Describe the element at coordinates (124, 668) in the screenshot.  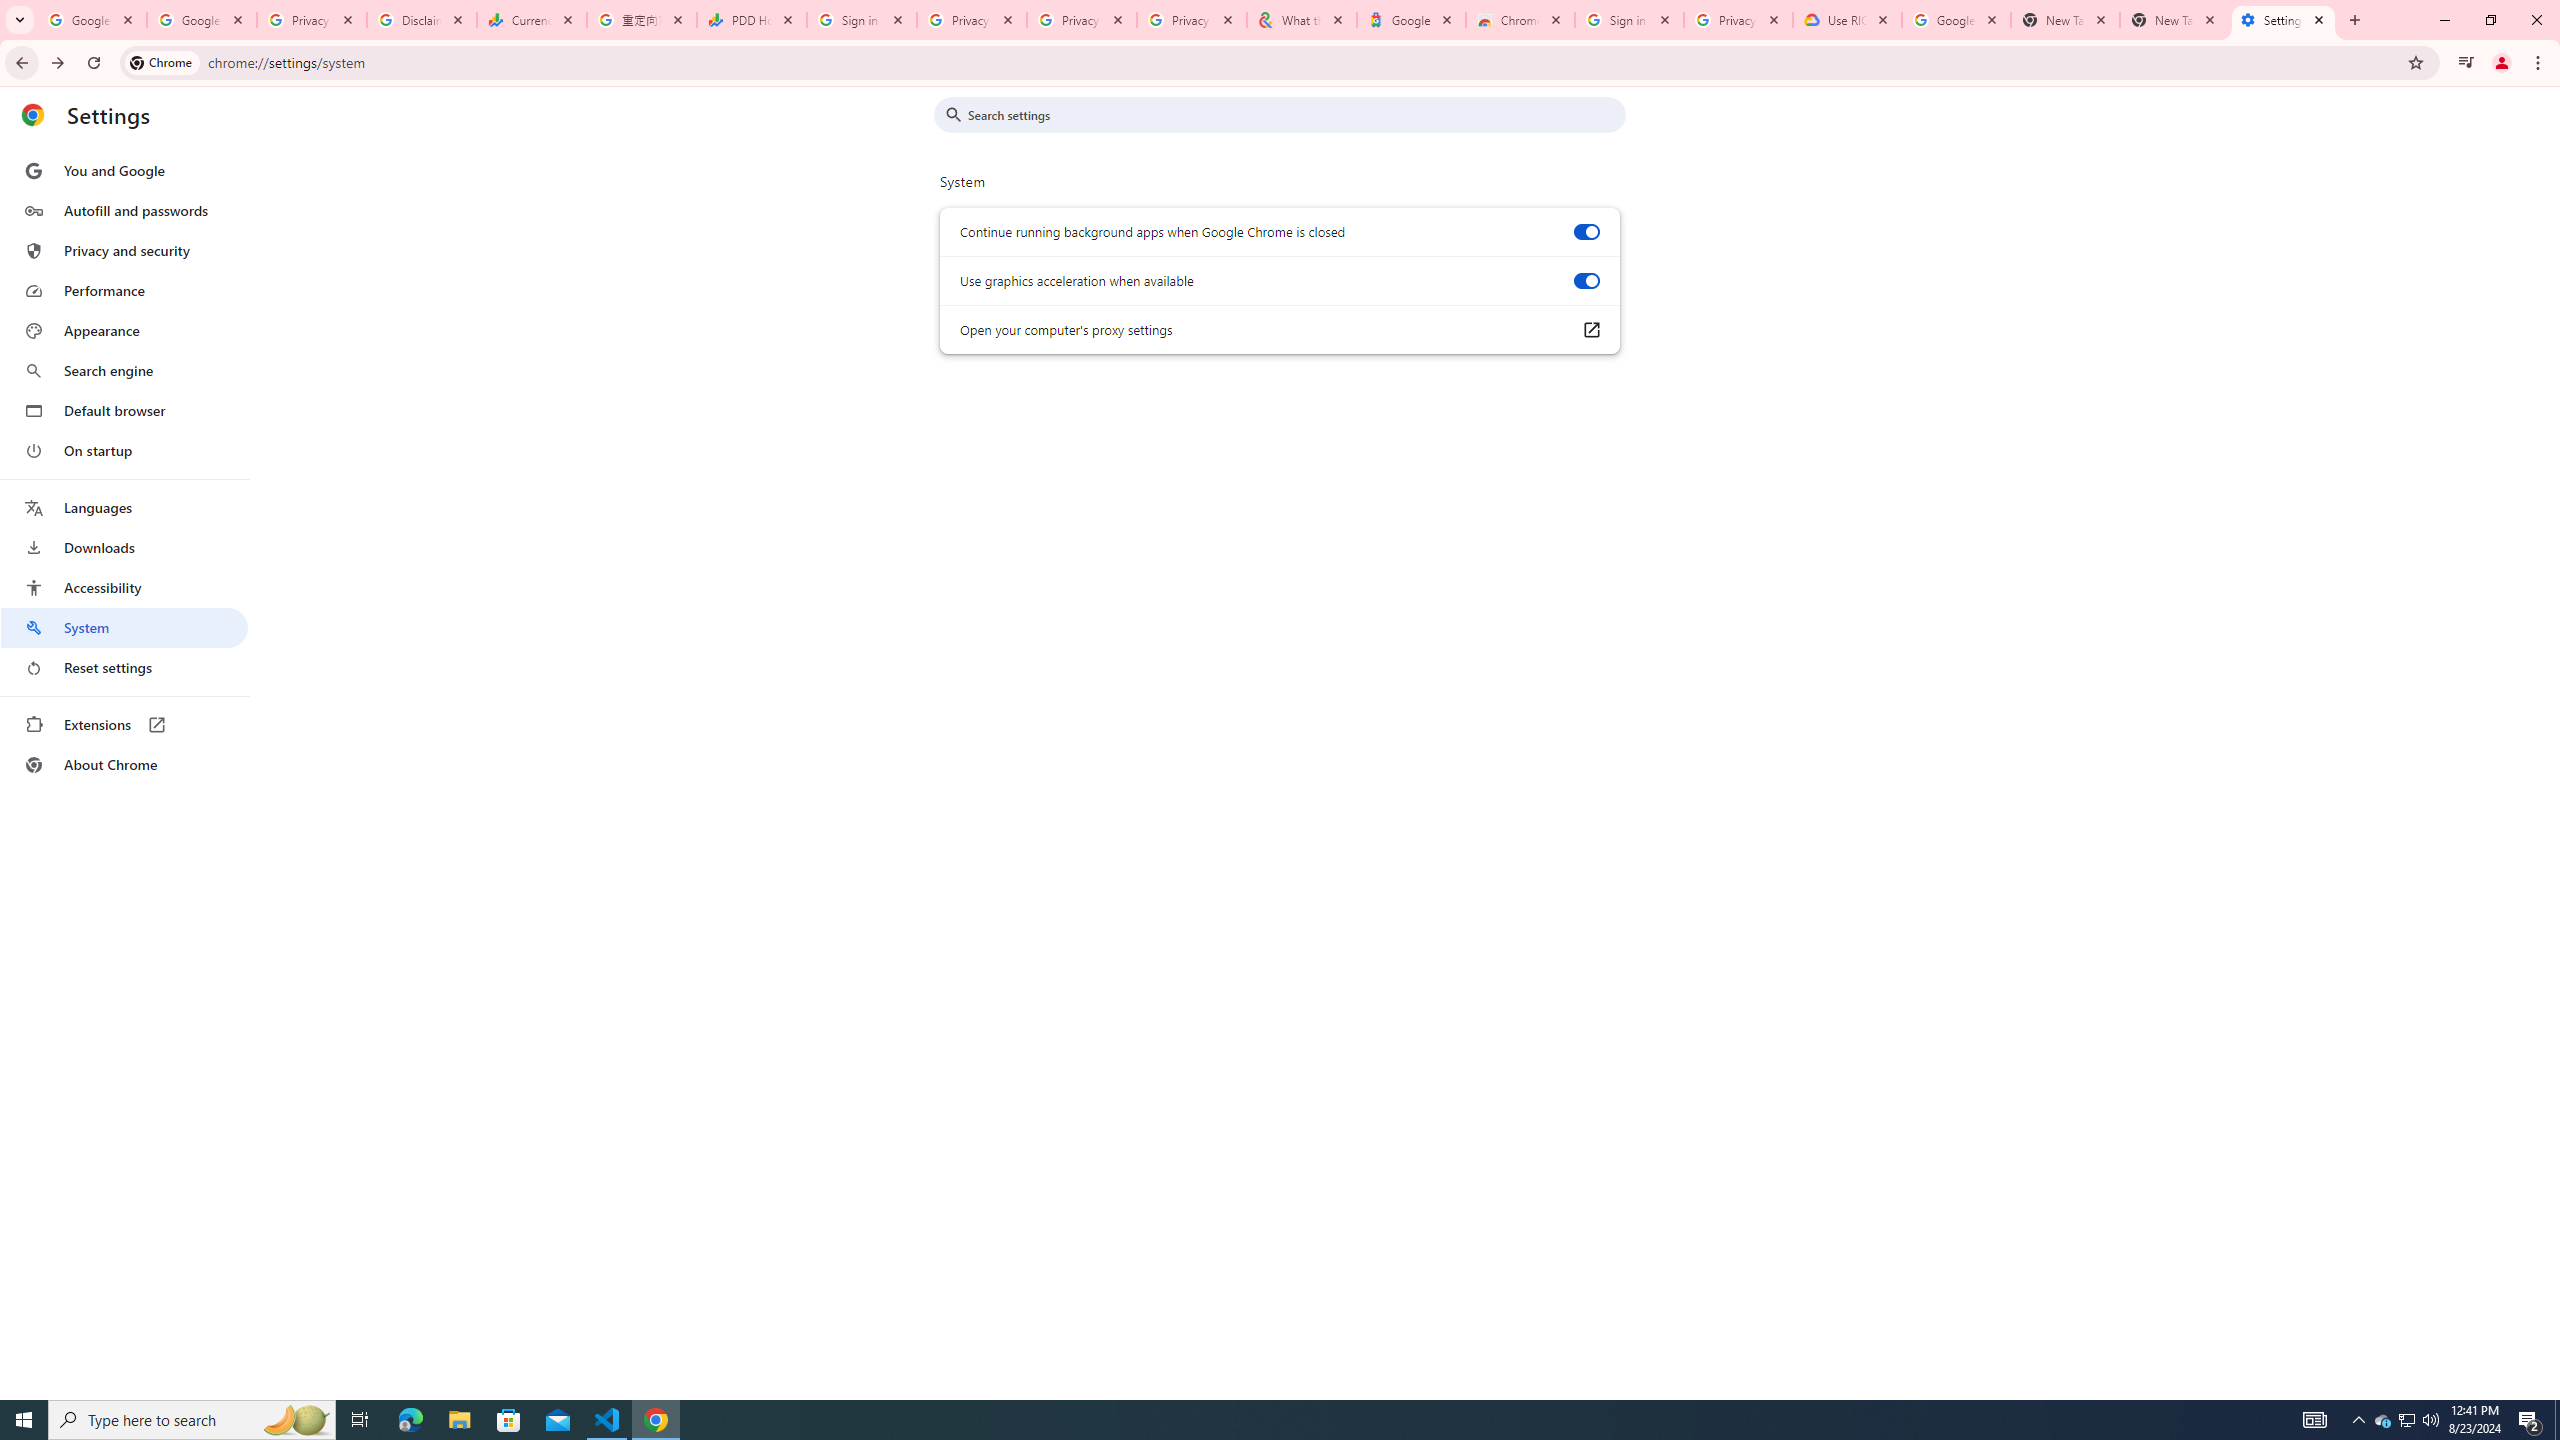
I see `Reset settings` at that location.